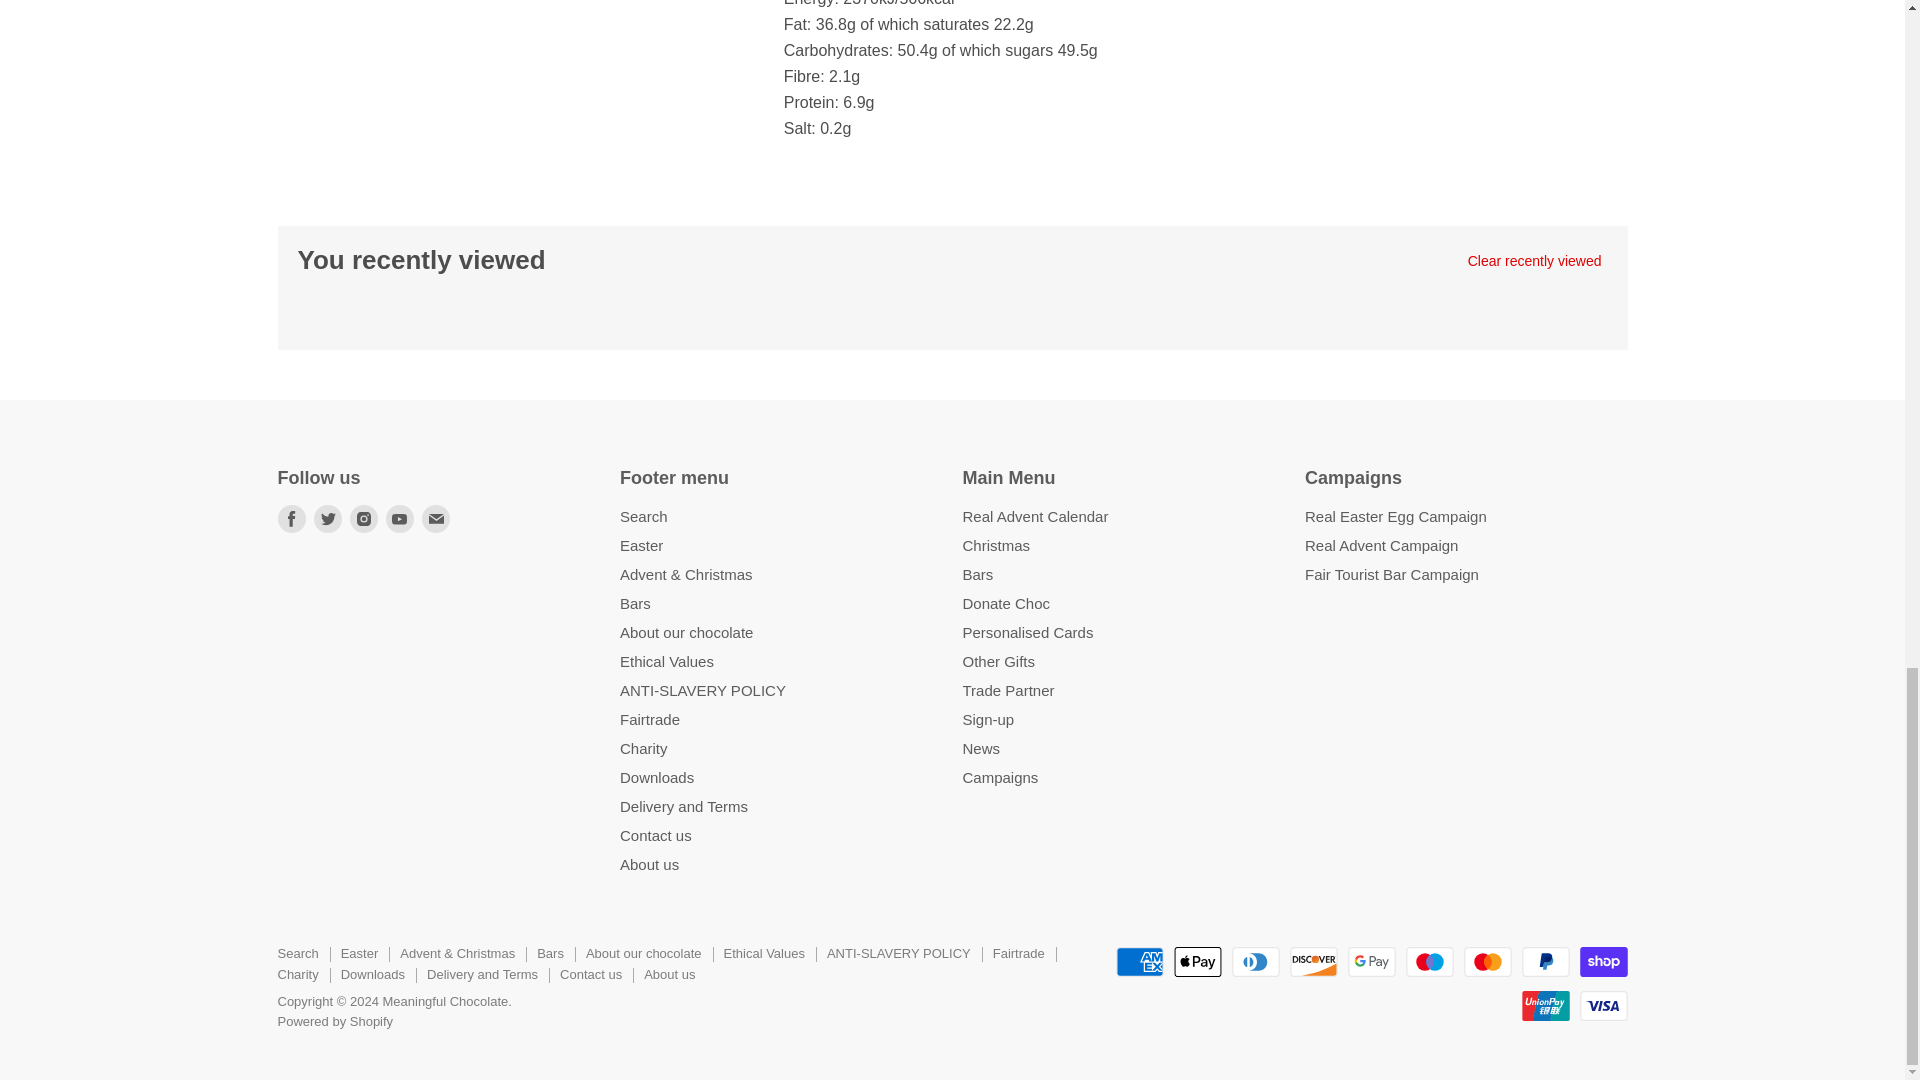 This screenshot has width=1920, height=1080. I want to click on Twitter, so click(327, 518).